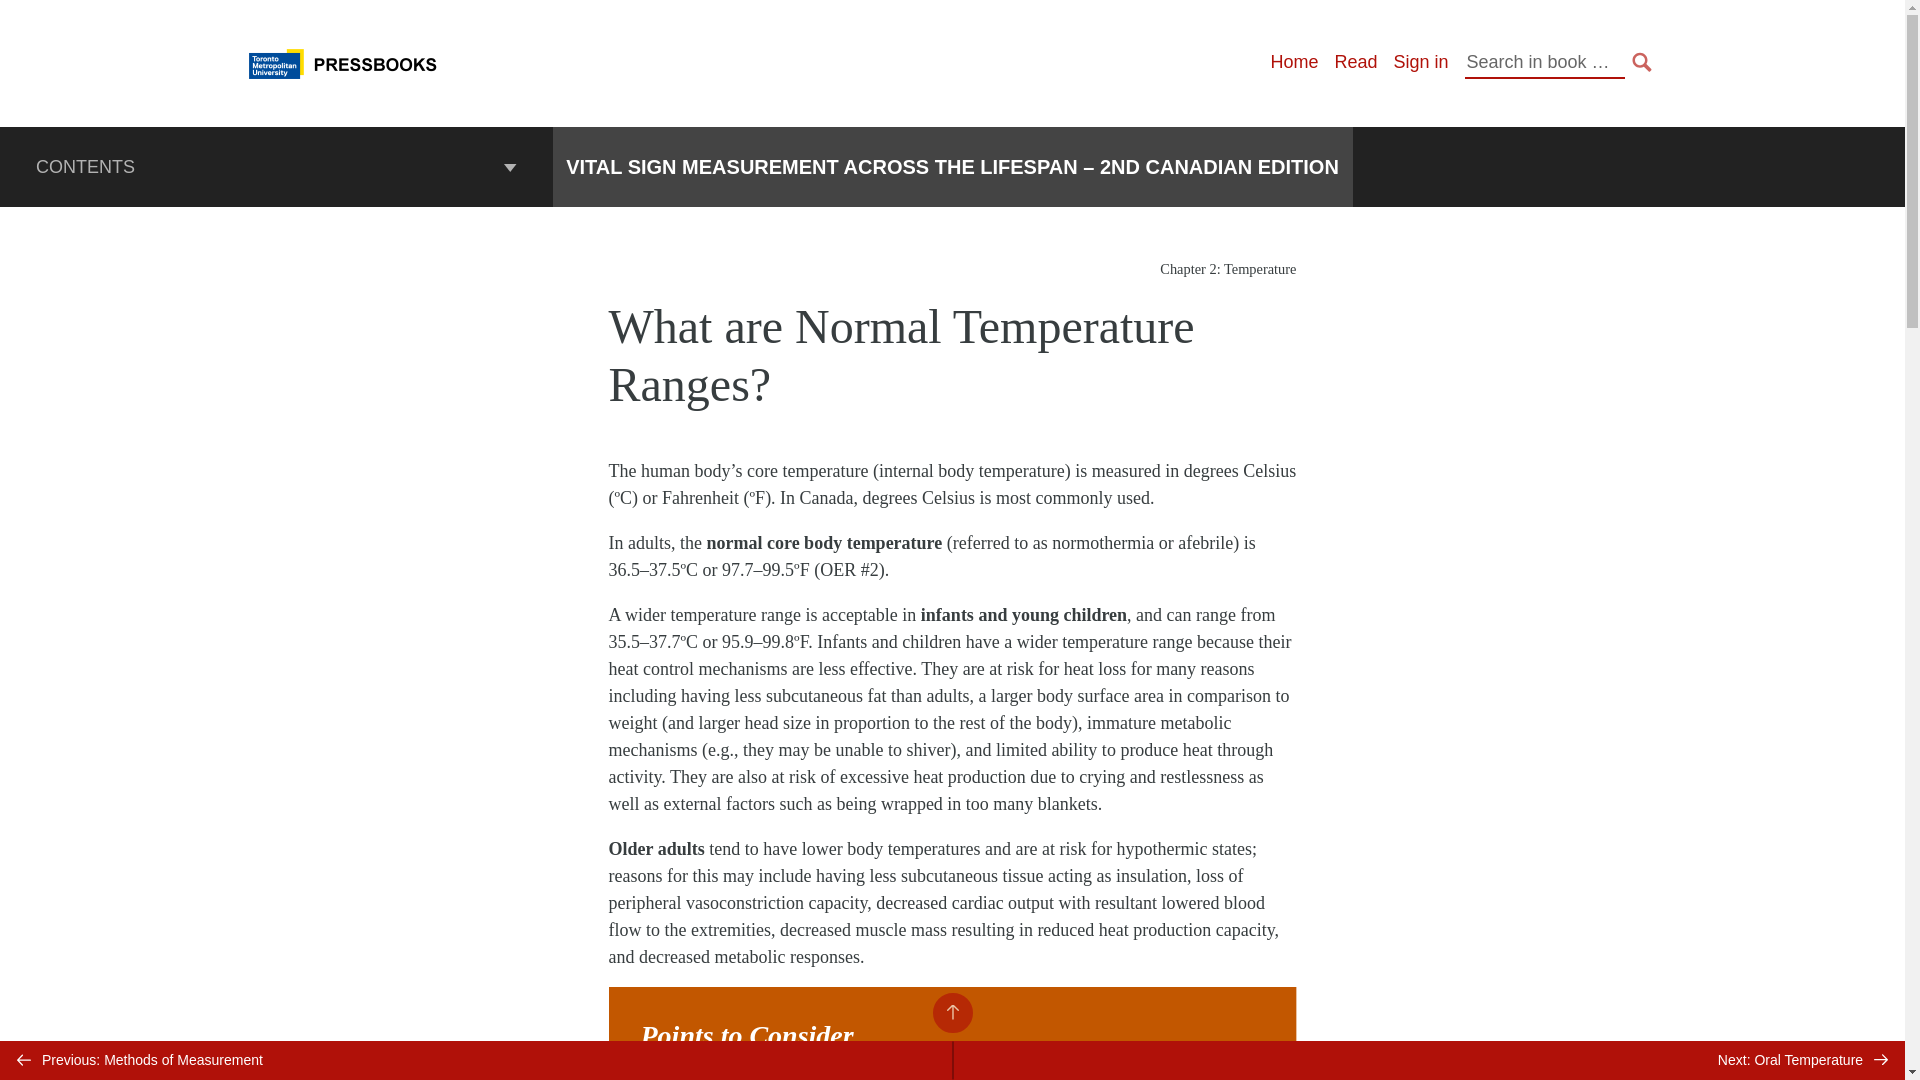 Image resolution: width=1920 pixels, height=1080 pixels. What do you see at coordinates (476, 1060) in the screenshot?
I see `Previous: Methods of Measurement` at bounding box center [476, 1060].